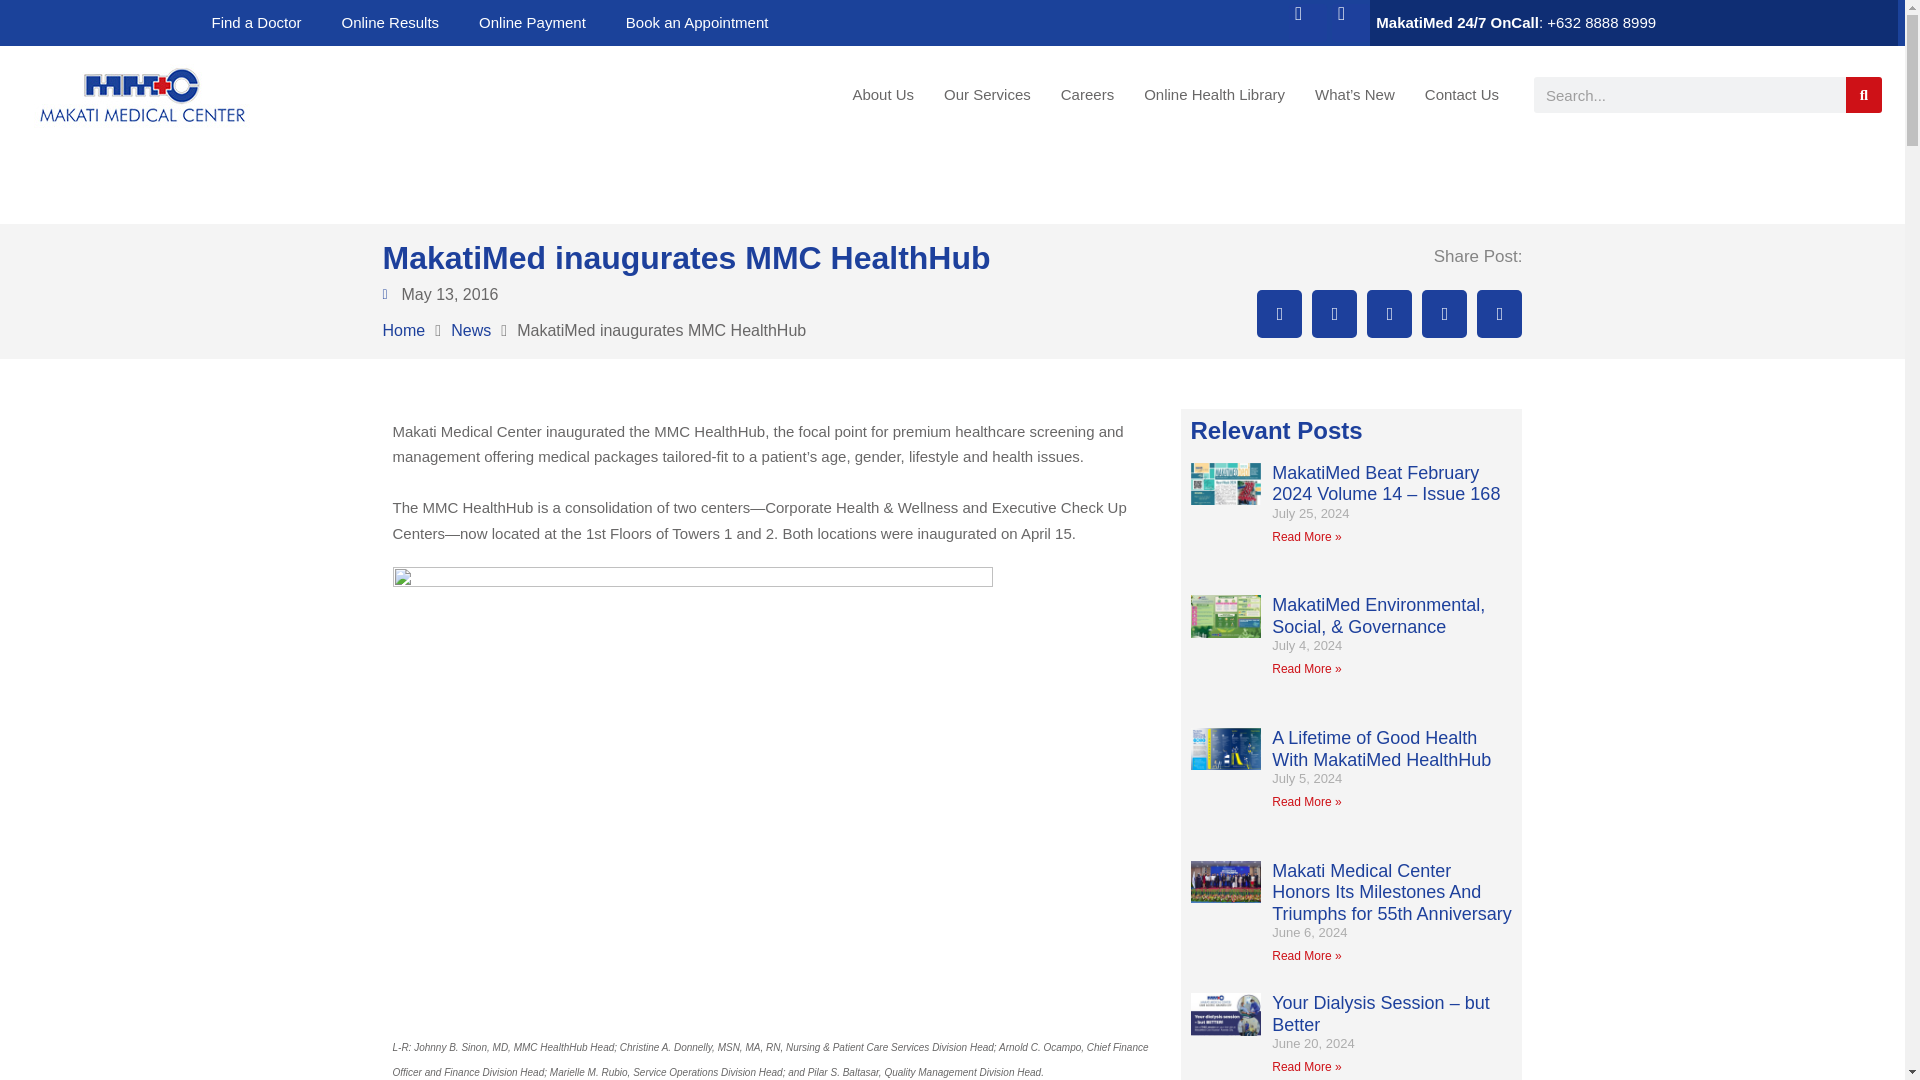 The image size is (1920, 1080). I want to click on Search, so click(1863, 94).